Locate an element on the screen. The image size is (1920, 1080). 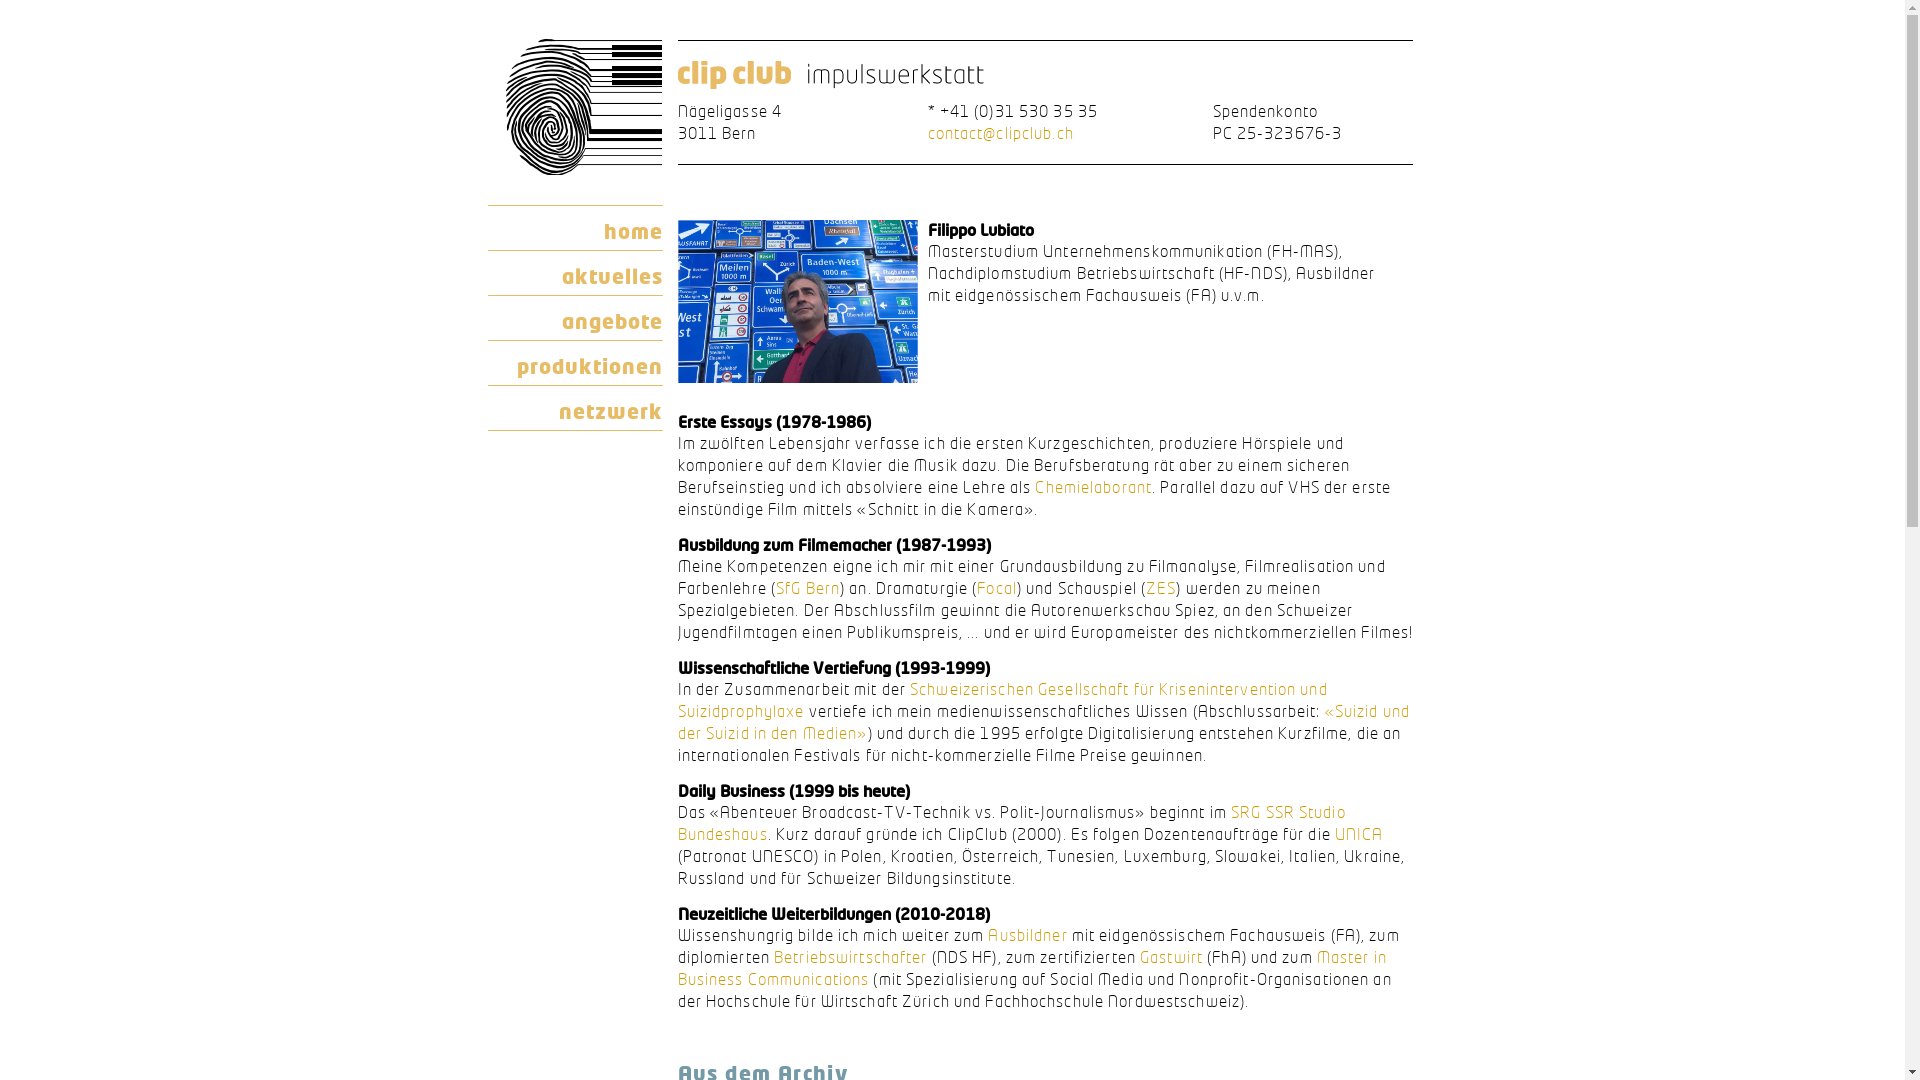
angebote is located at coordinates (576, 318).